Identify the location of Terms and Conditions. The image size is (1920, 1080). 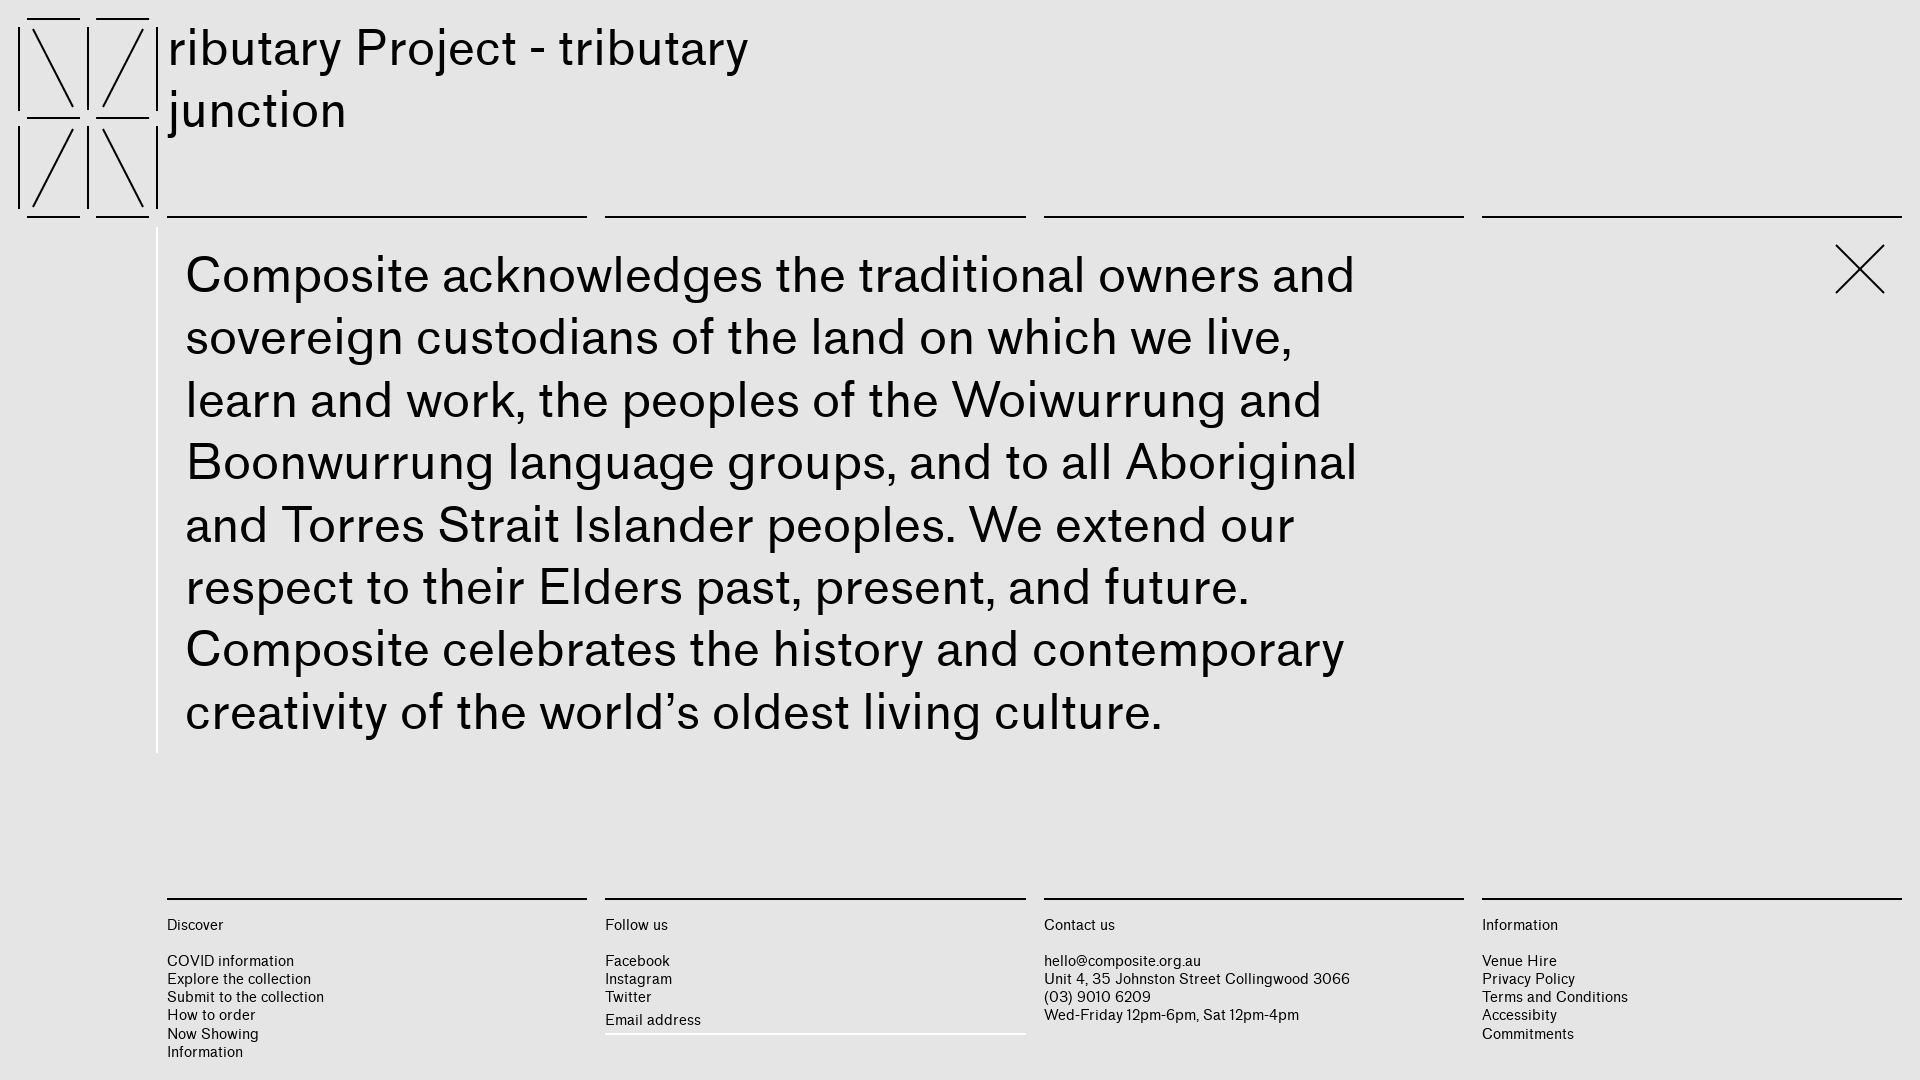
(1555, 998).